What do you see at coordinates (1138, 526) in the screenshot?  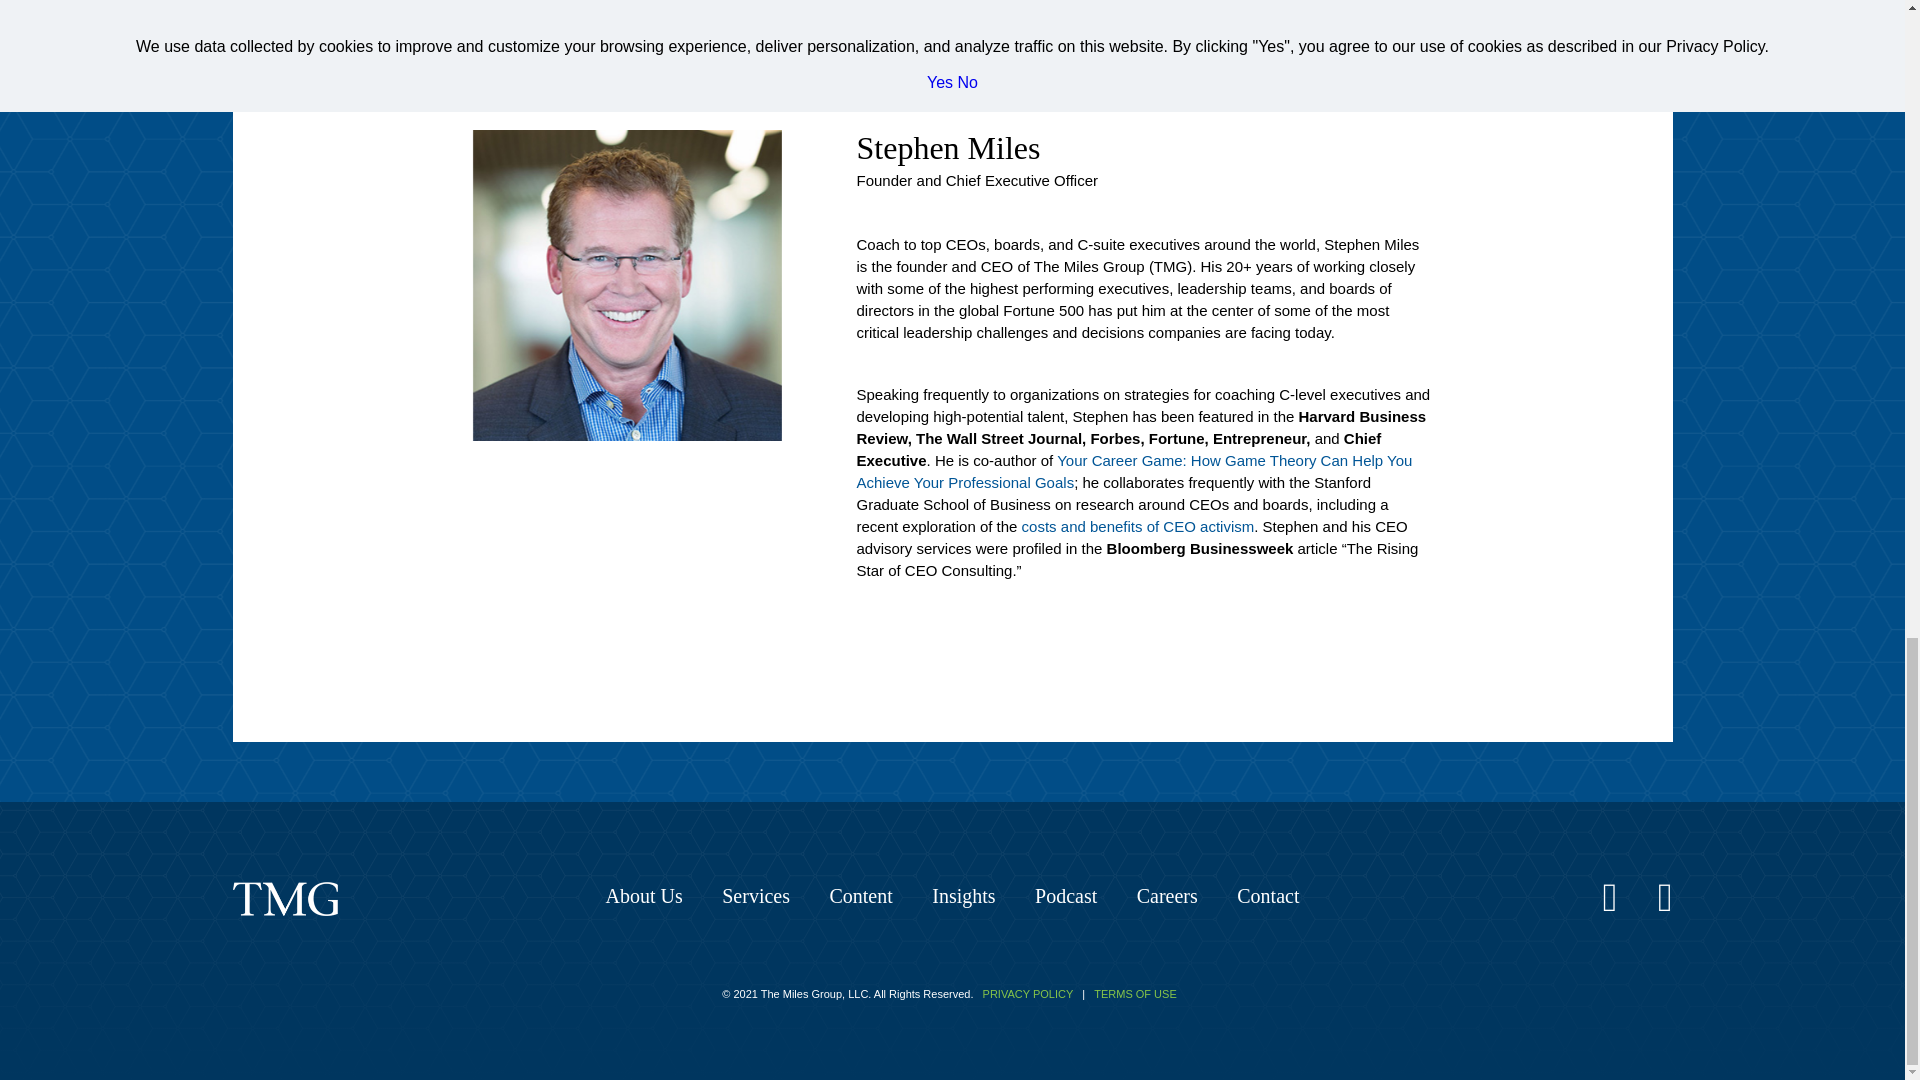 I see `costs and benefits of CEO activism` at bounding box center [1138, 526].